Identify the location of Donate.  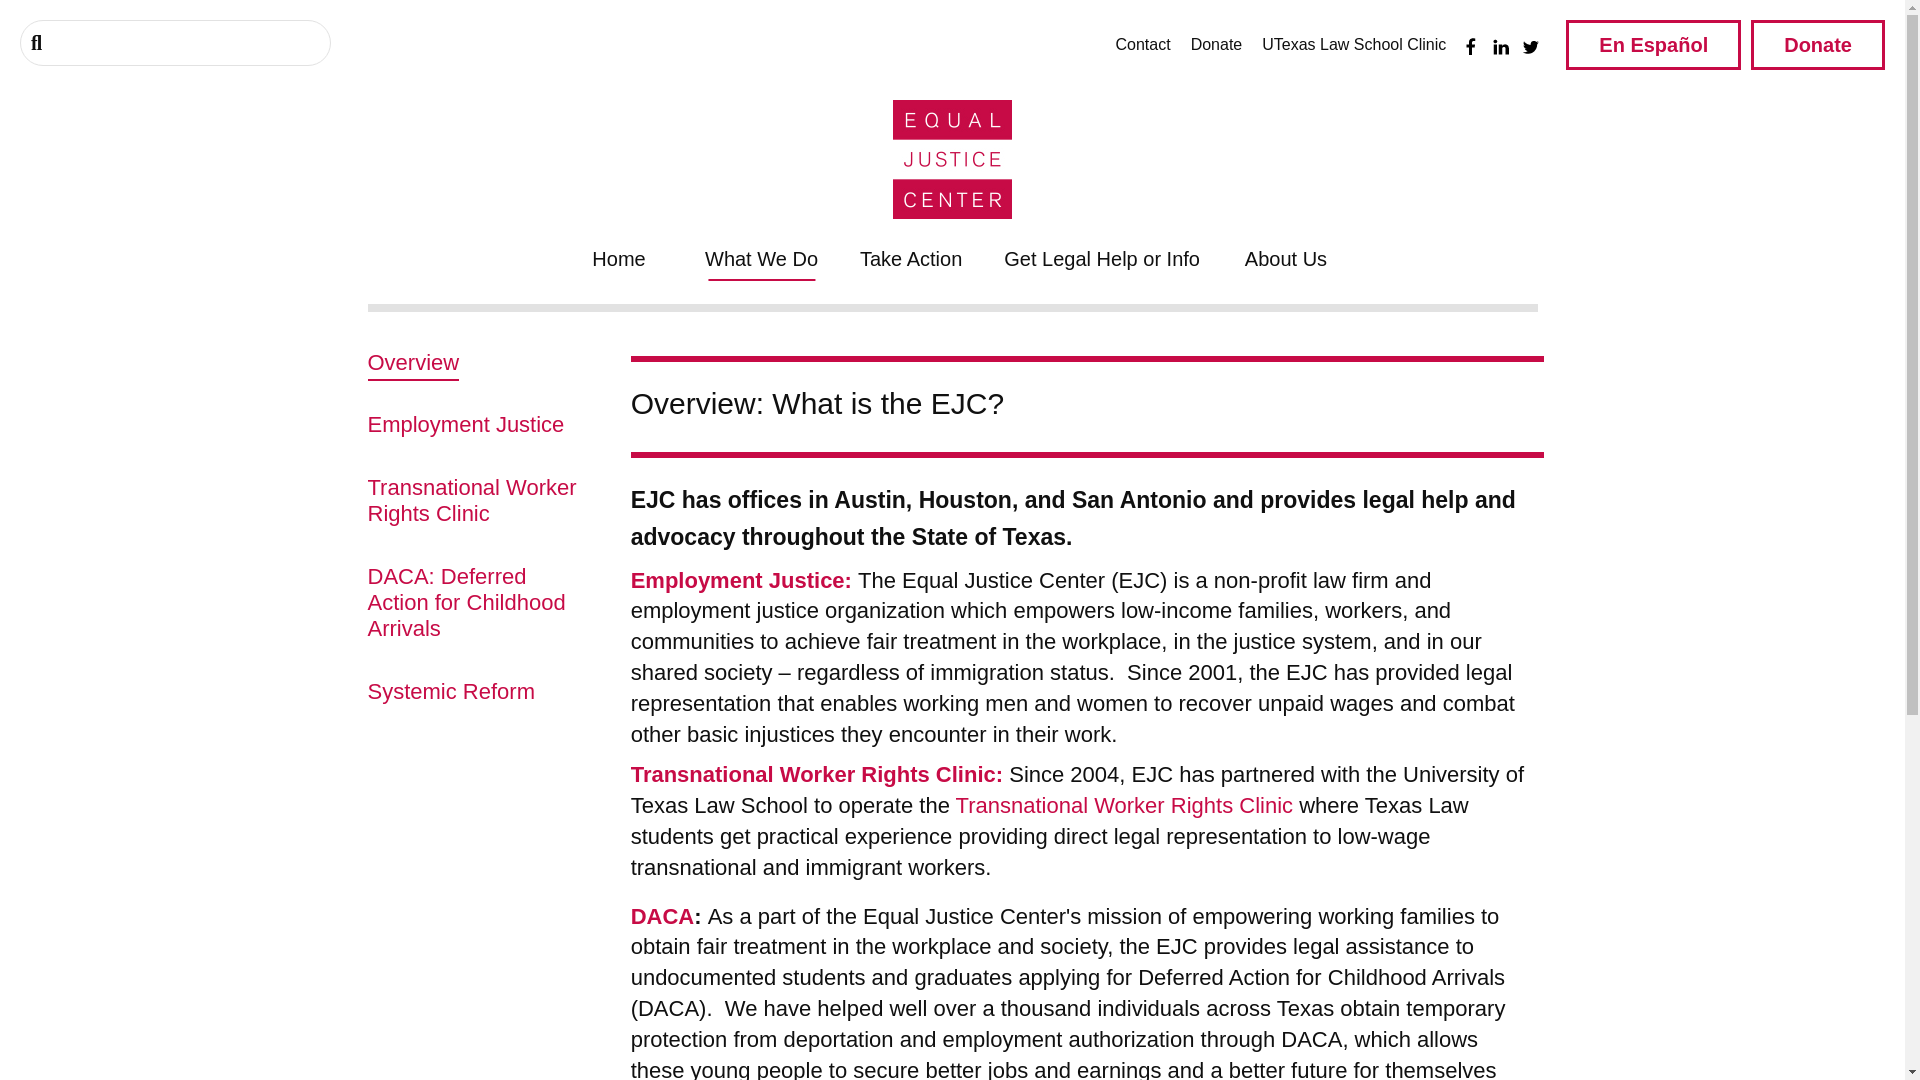
(1216, 44).